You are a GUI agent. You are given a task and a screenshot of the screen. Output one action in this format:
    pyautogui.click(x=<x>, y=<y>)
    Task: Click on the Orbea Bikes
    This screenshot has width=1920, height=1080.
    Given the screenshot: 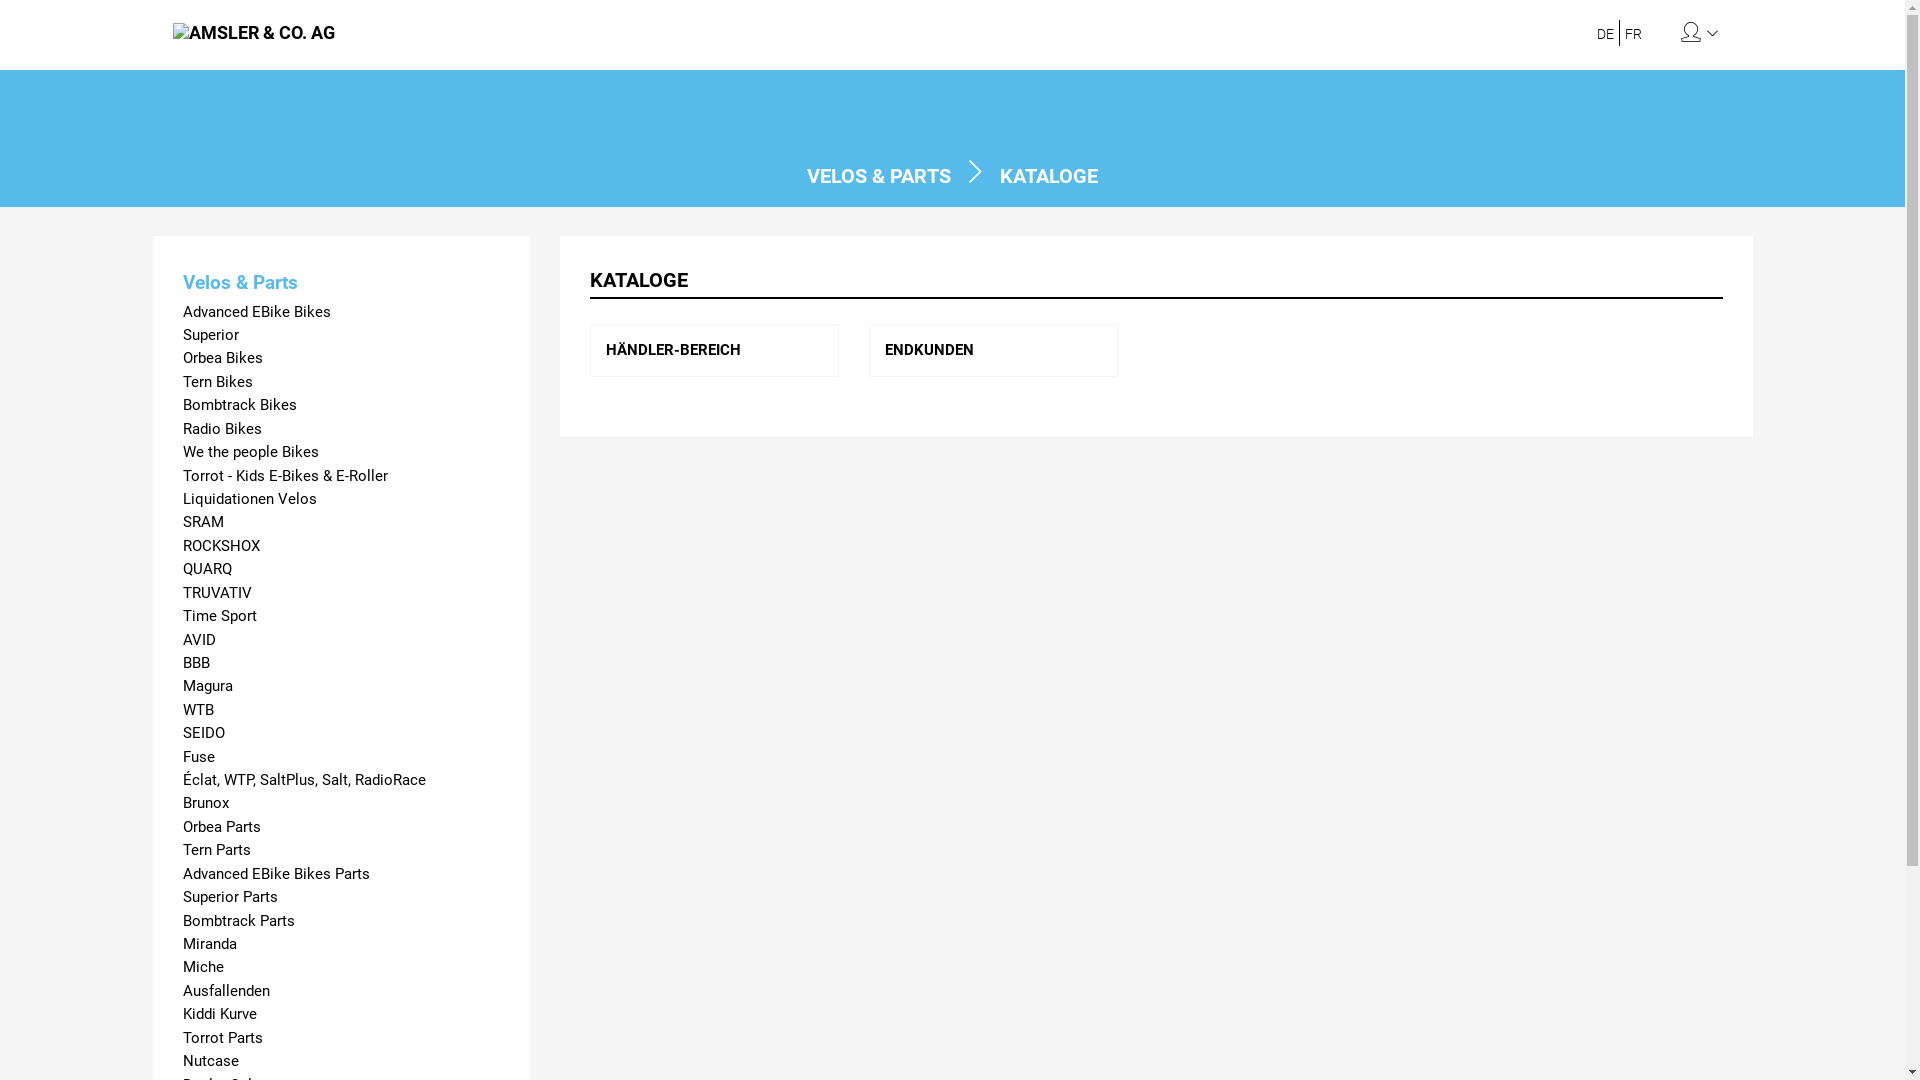 What is the action you would take?
    pyautogui.click(x=341, y=358)
    